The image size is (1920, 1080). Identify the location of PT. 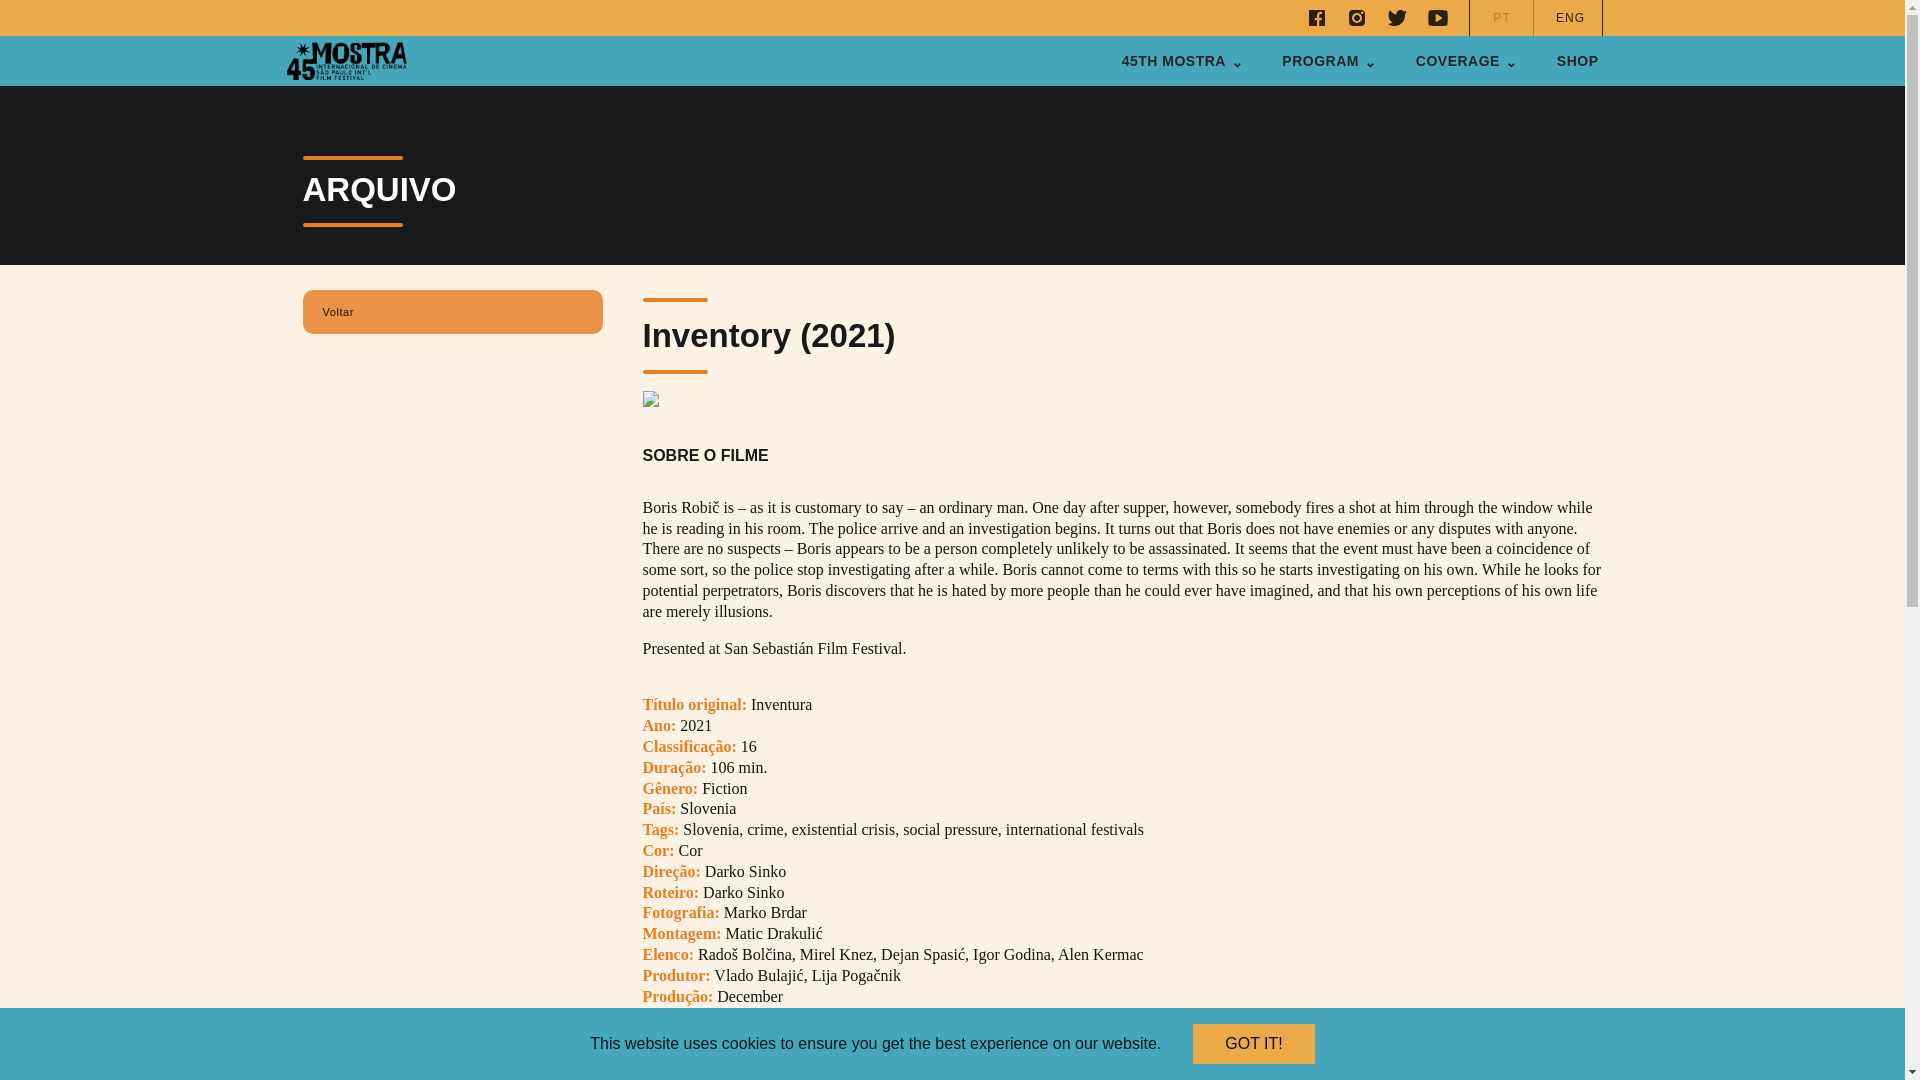
(1502, 18).